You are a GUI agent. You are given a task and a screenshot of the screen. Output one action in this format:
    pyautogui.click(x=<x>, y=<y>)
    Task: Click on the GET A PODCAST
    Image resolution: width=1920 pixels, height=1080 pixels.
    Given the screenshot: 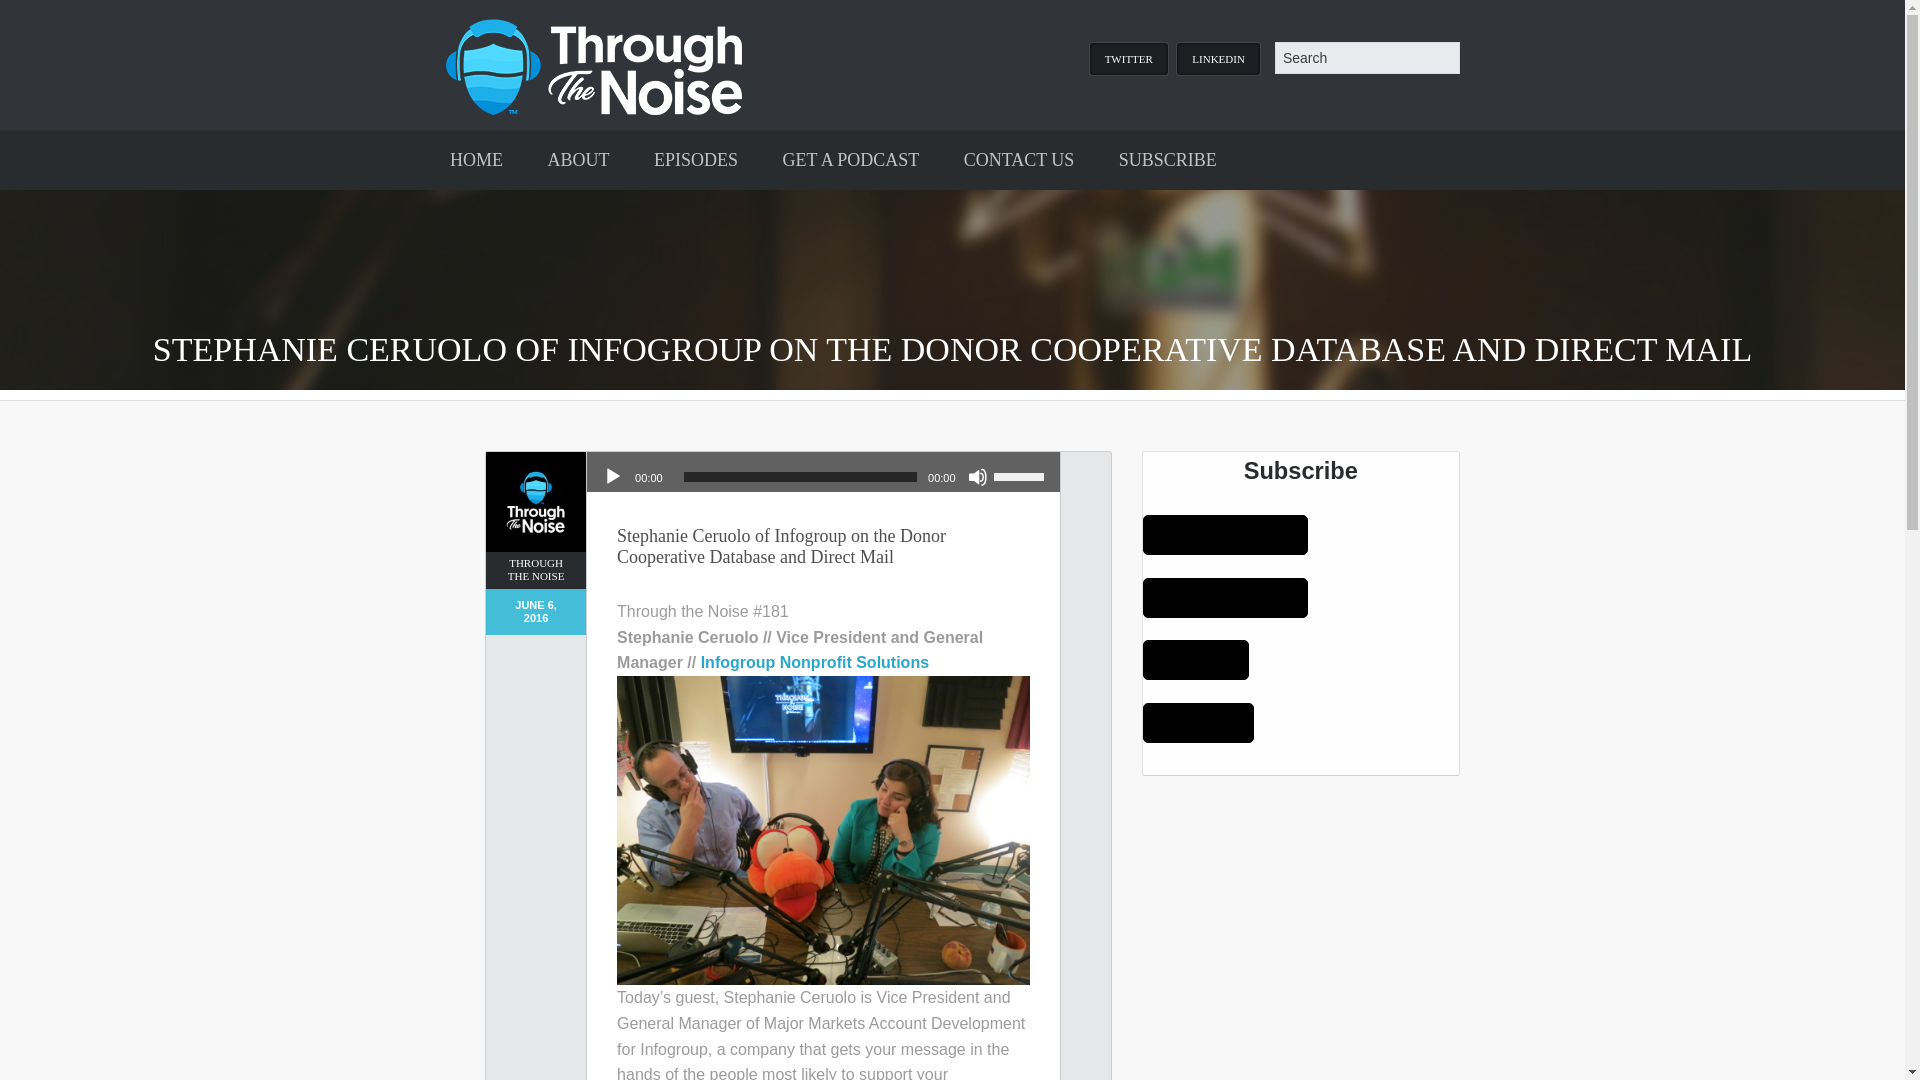 What is the action you would take?
    pyautogui.click(x=850, y=160)
    